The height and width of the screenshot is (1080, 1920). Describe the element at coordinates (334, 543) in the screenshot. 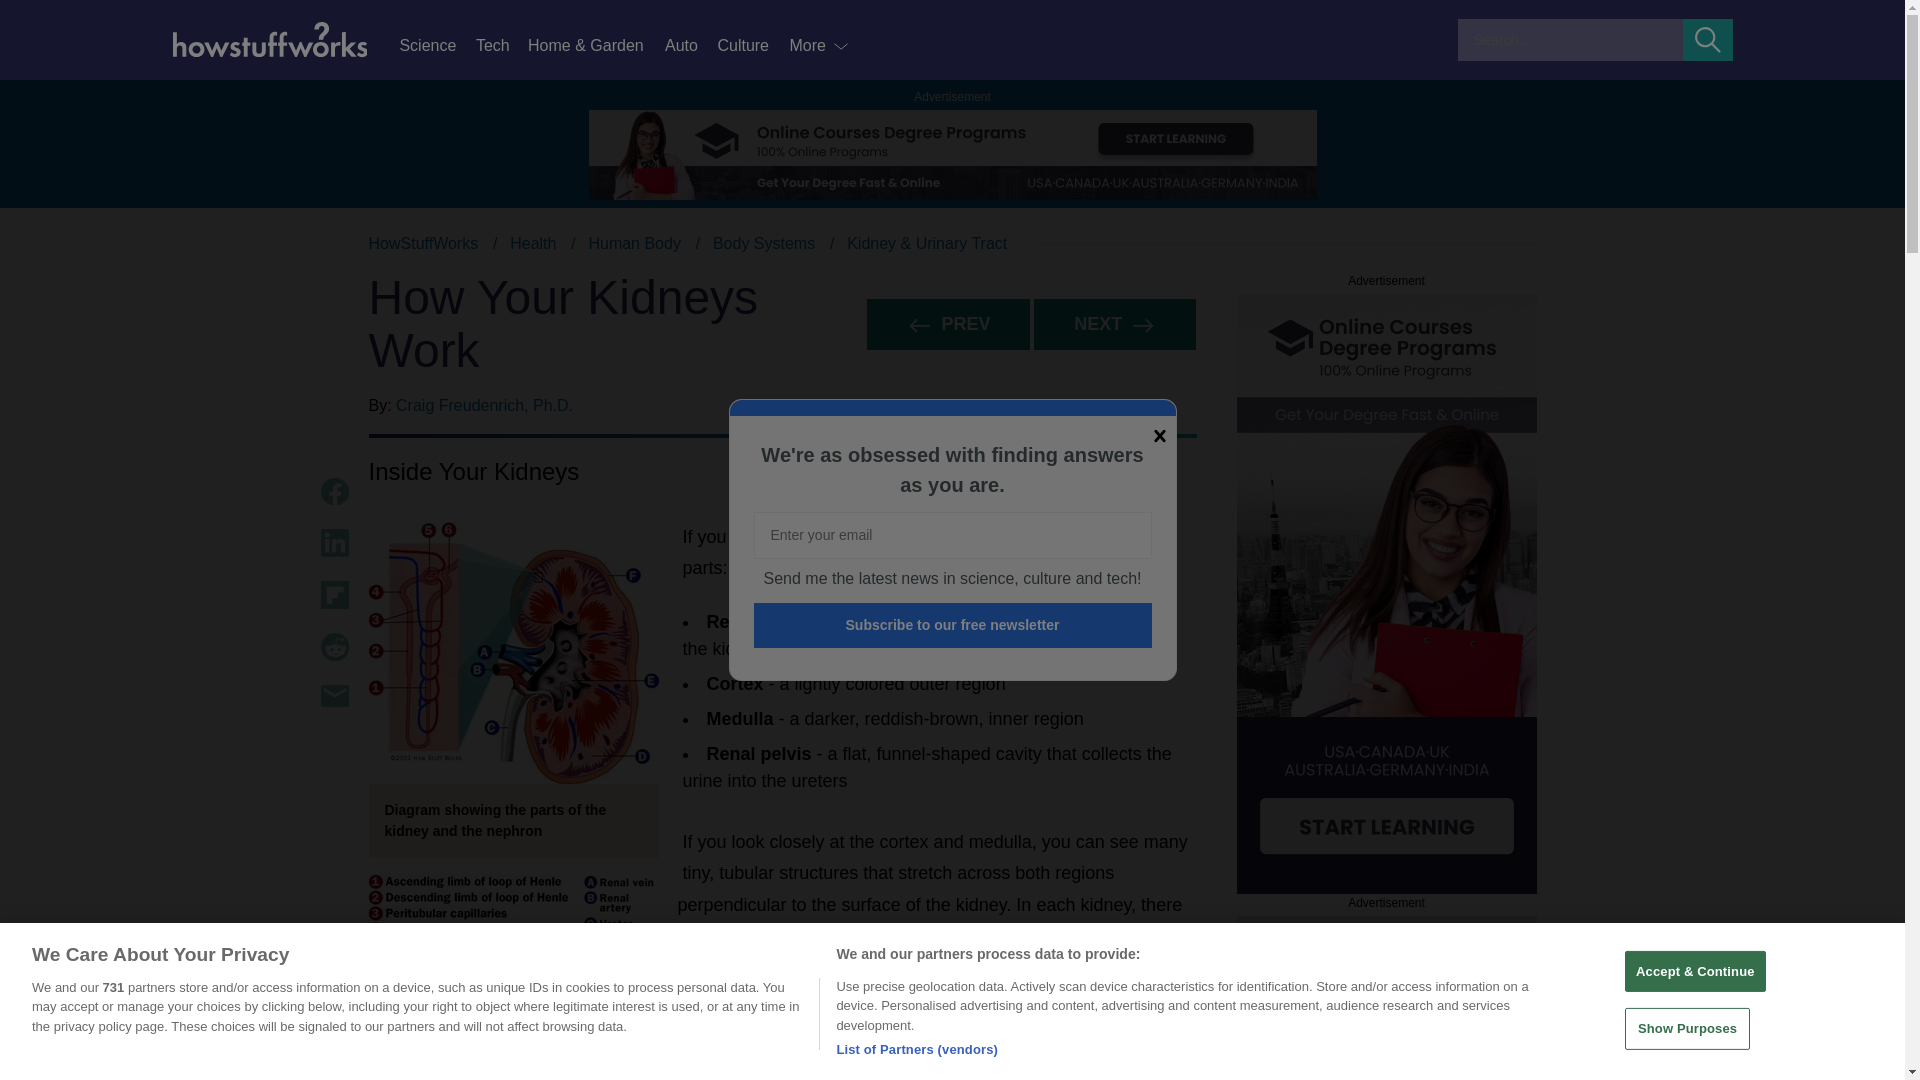

I see `Share Content on LinkedIn` at that location.